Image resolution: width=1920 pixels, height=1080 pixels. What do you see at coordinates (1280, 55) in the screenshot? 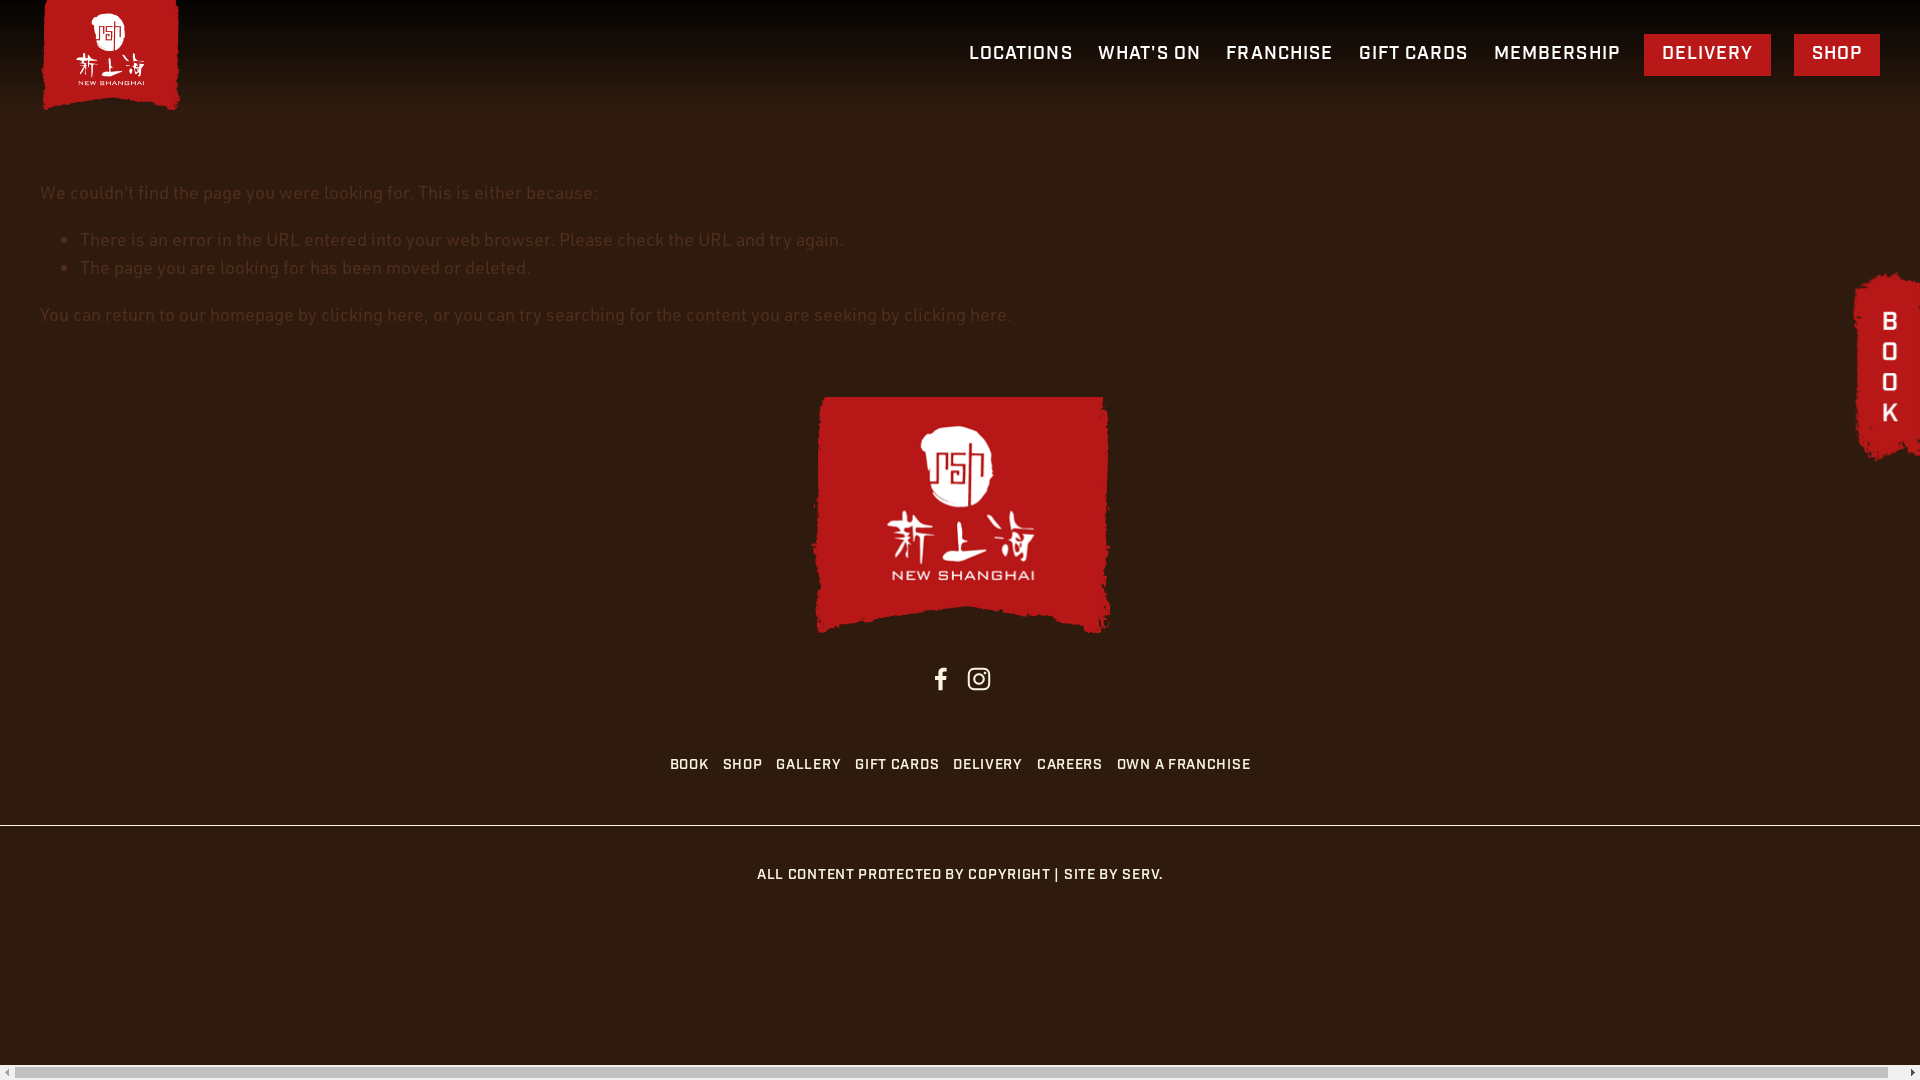
I see `FRANCHISE` at bounding box center [1280, 55].